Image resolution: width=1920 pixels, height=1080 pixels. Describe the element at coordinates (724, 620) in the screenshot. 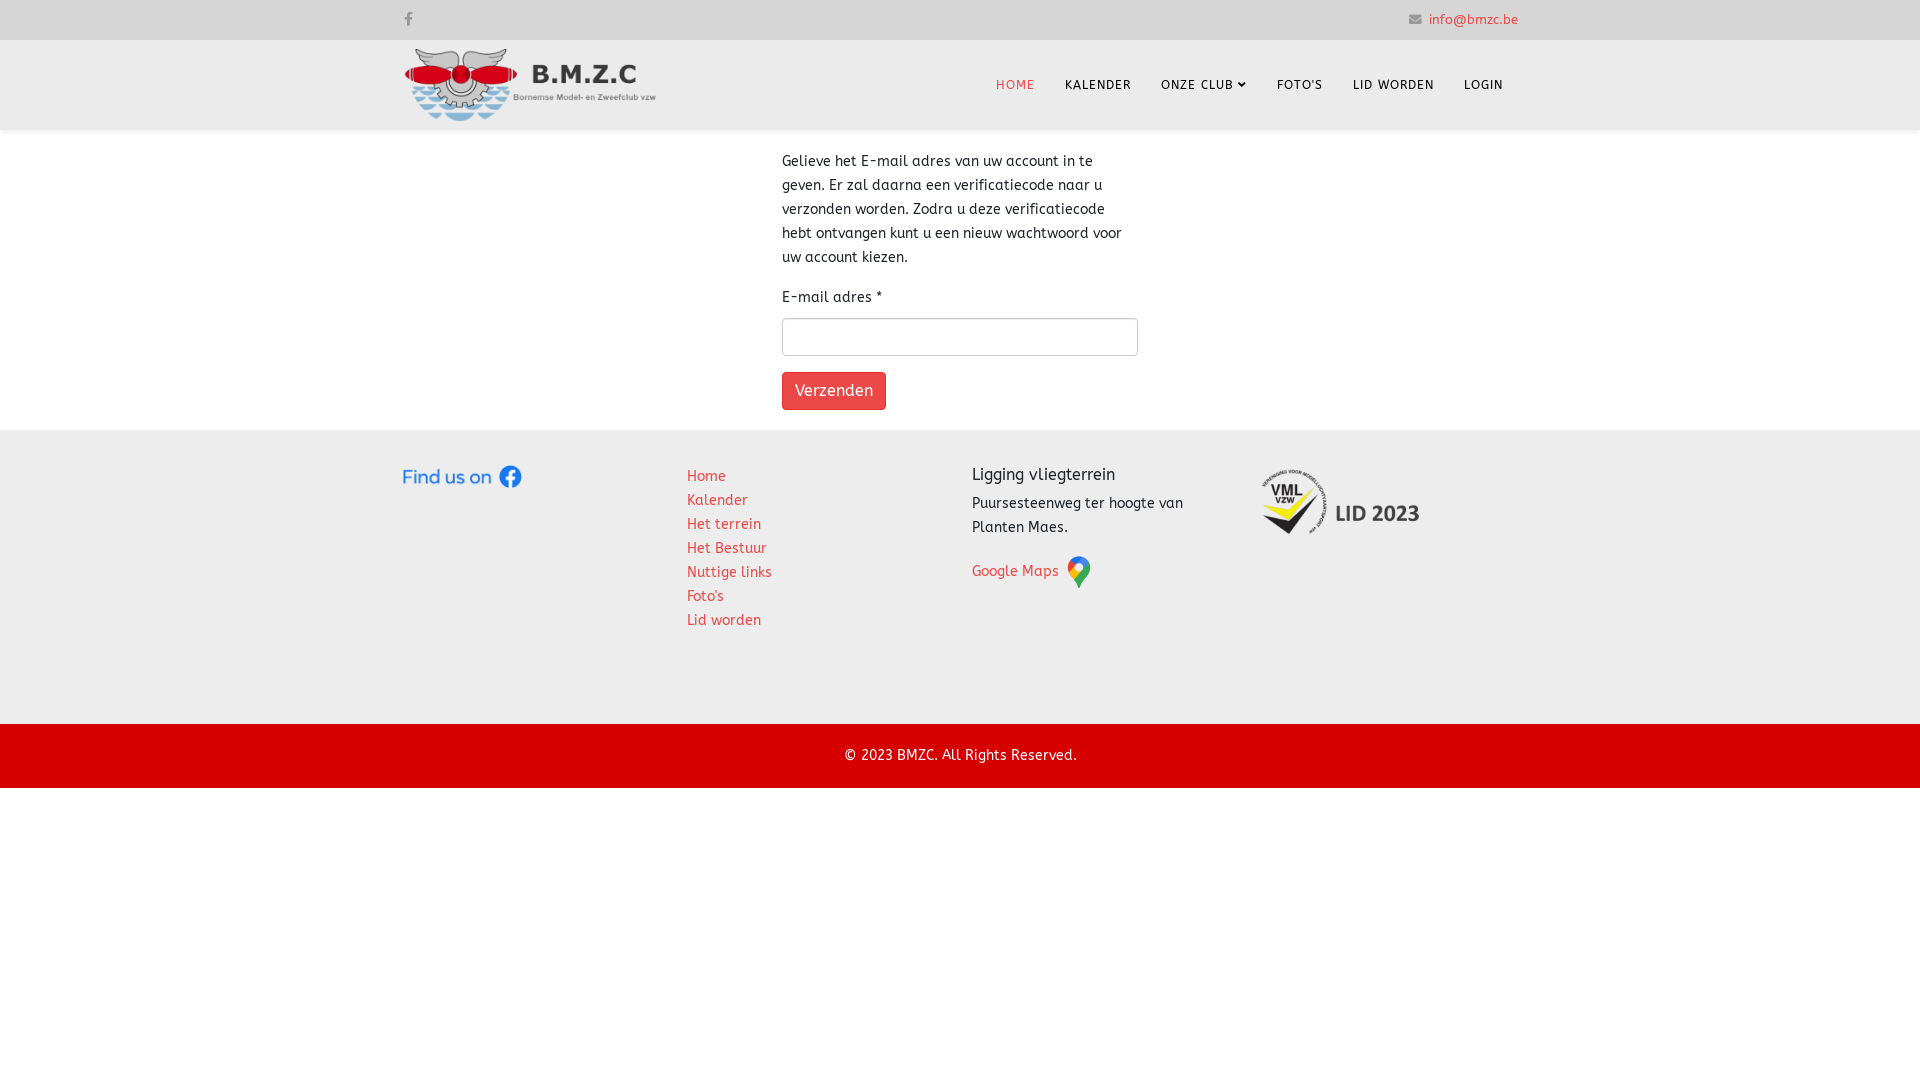

I see `Lid worden` at that location.